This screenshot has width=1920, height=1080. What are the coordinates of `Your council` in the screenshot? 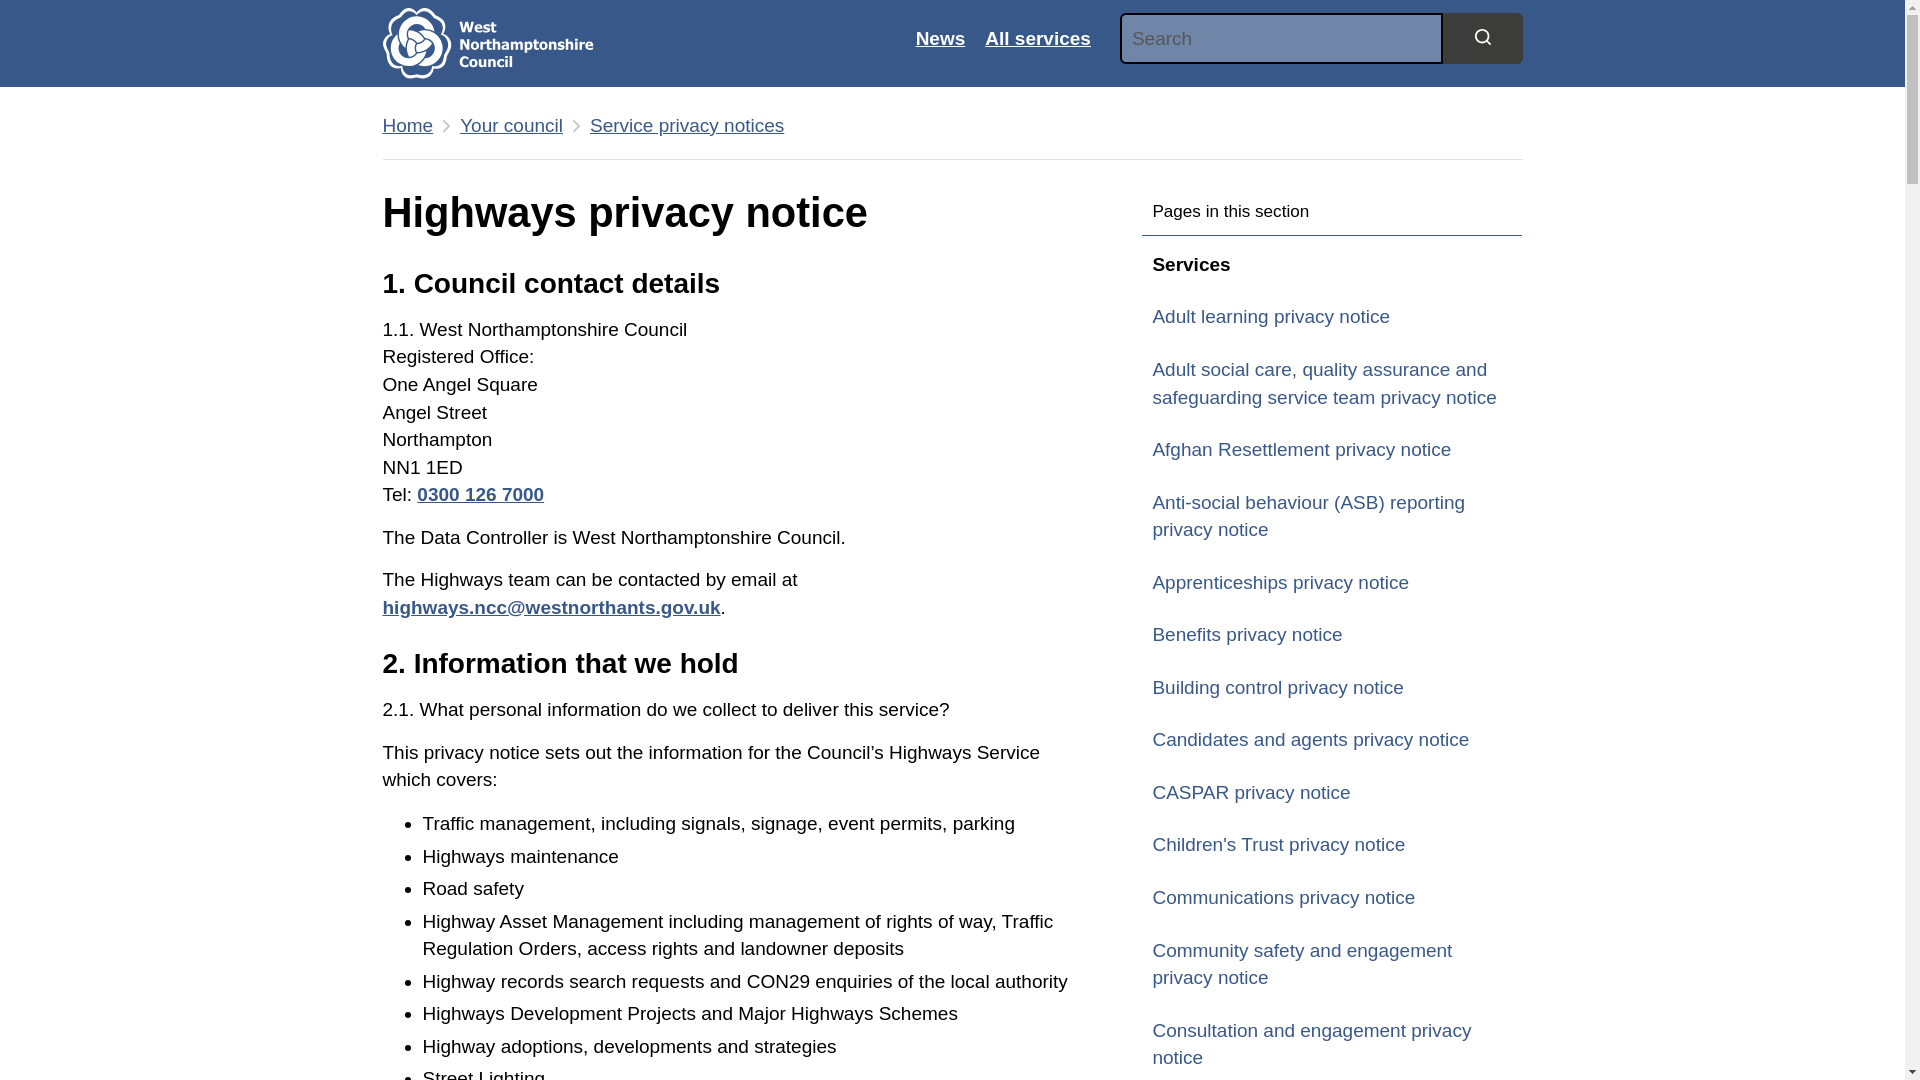 It's located at (511, 126).